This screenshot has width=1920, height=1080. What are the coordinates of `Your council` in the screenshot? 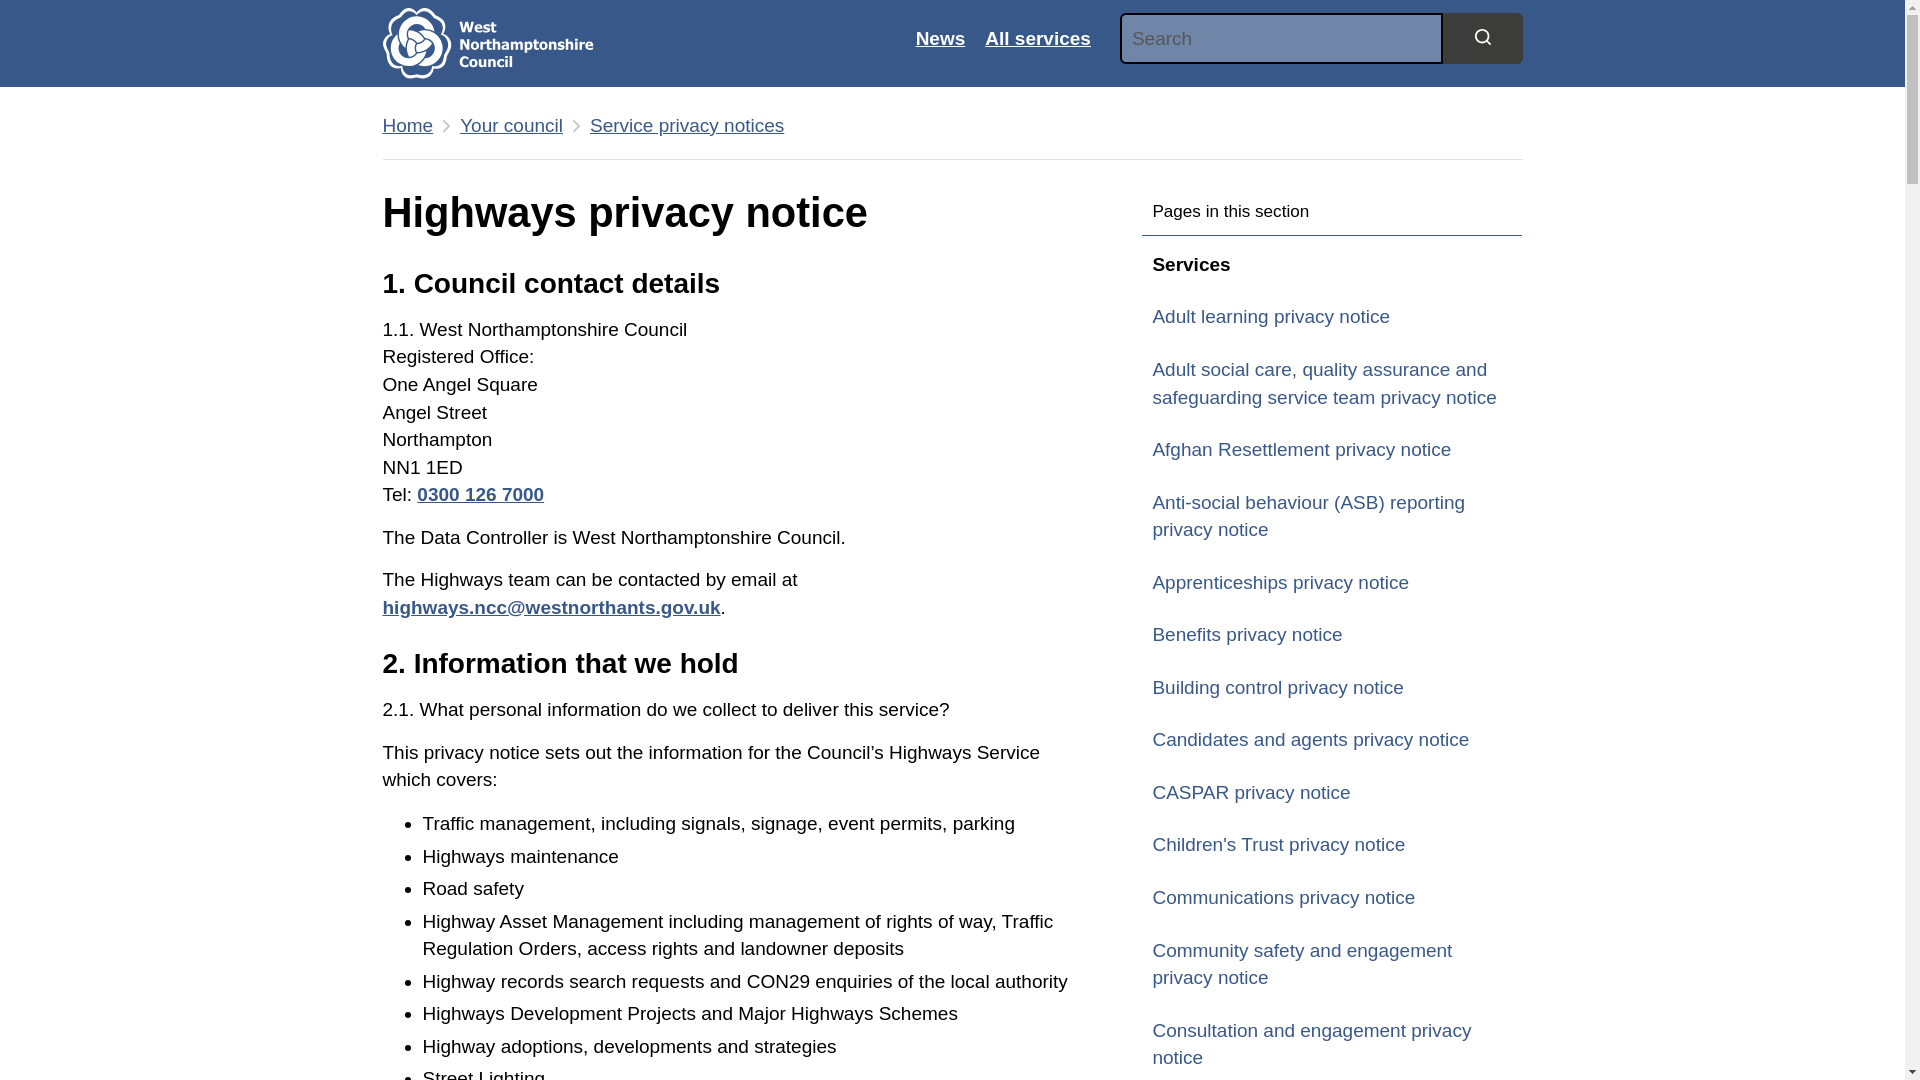 It's located at (511, 126).